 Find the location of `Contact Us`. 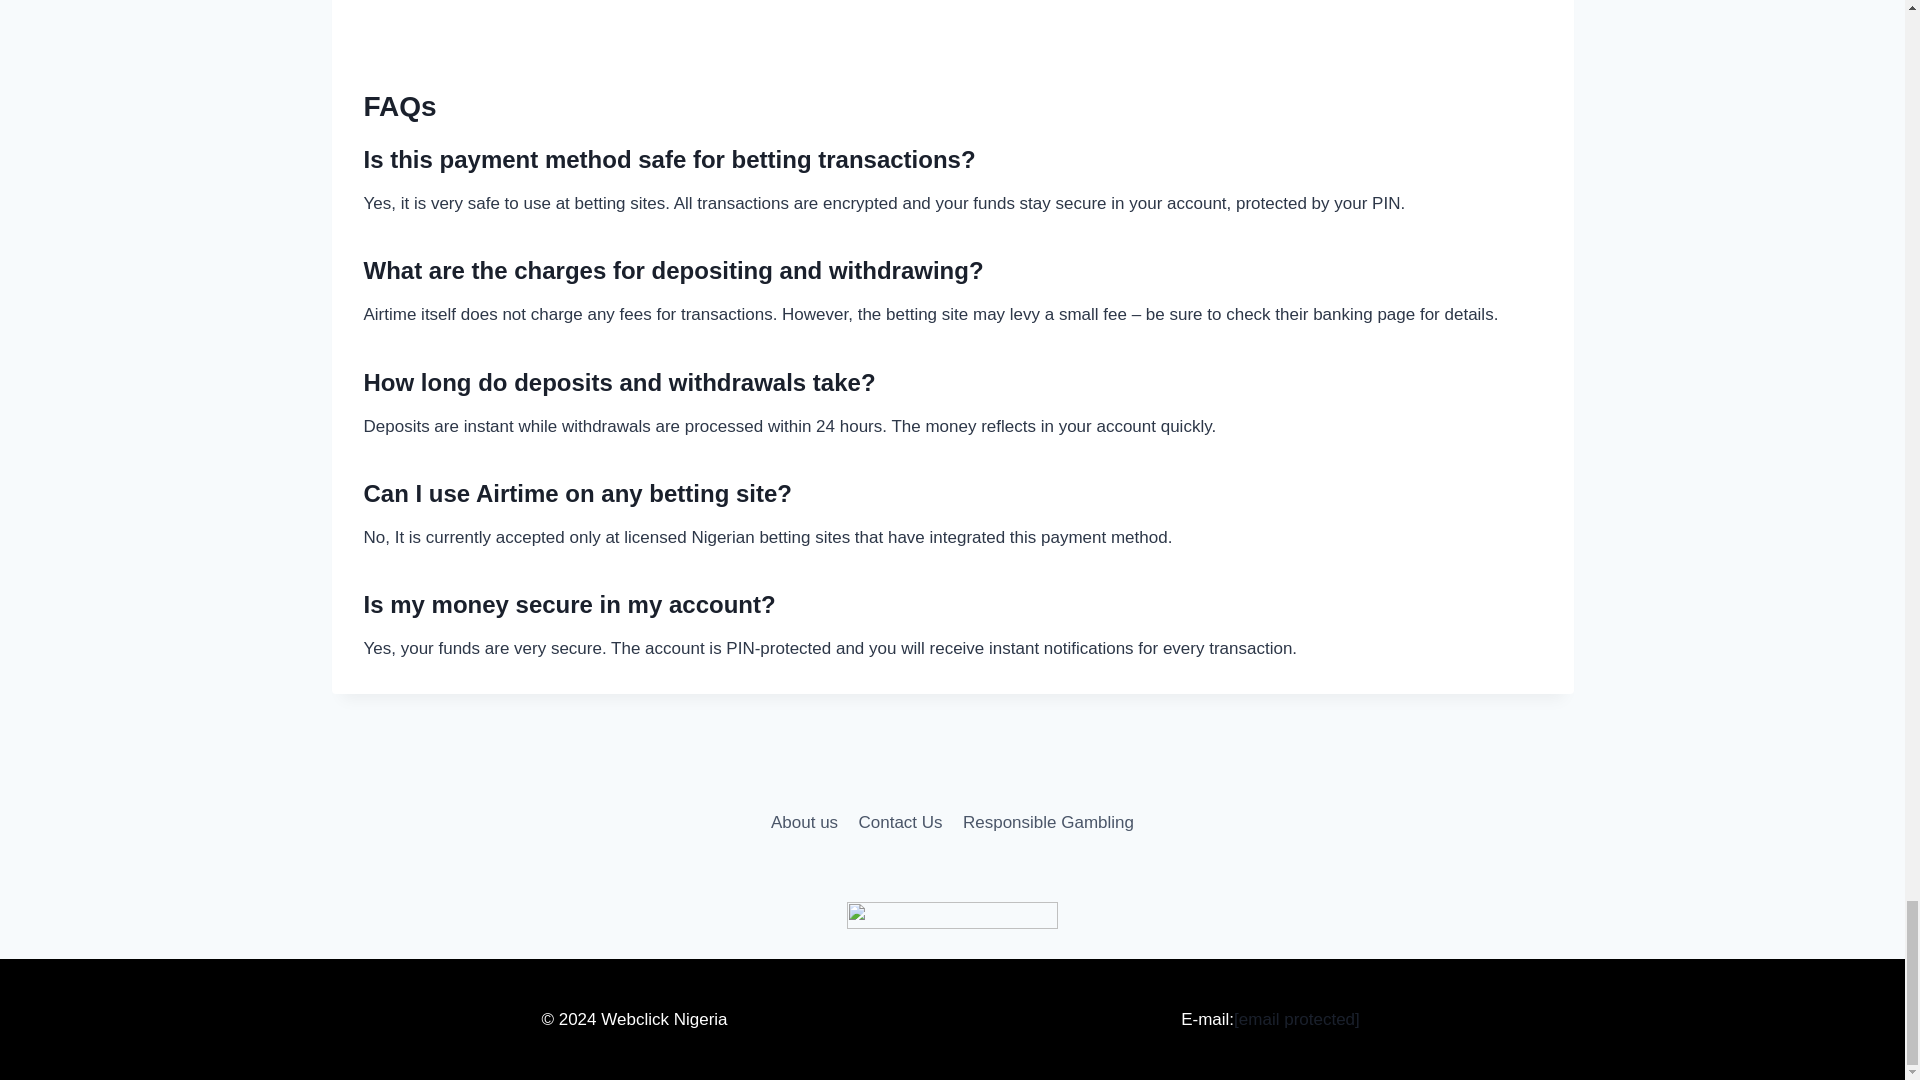

Contact Us is located at coordinates (900, 822).